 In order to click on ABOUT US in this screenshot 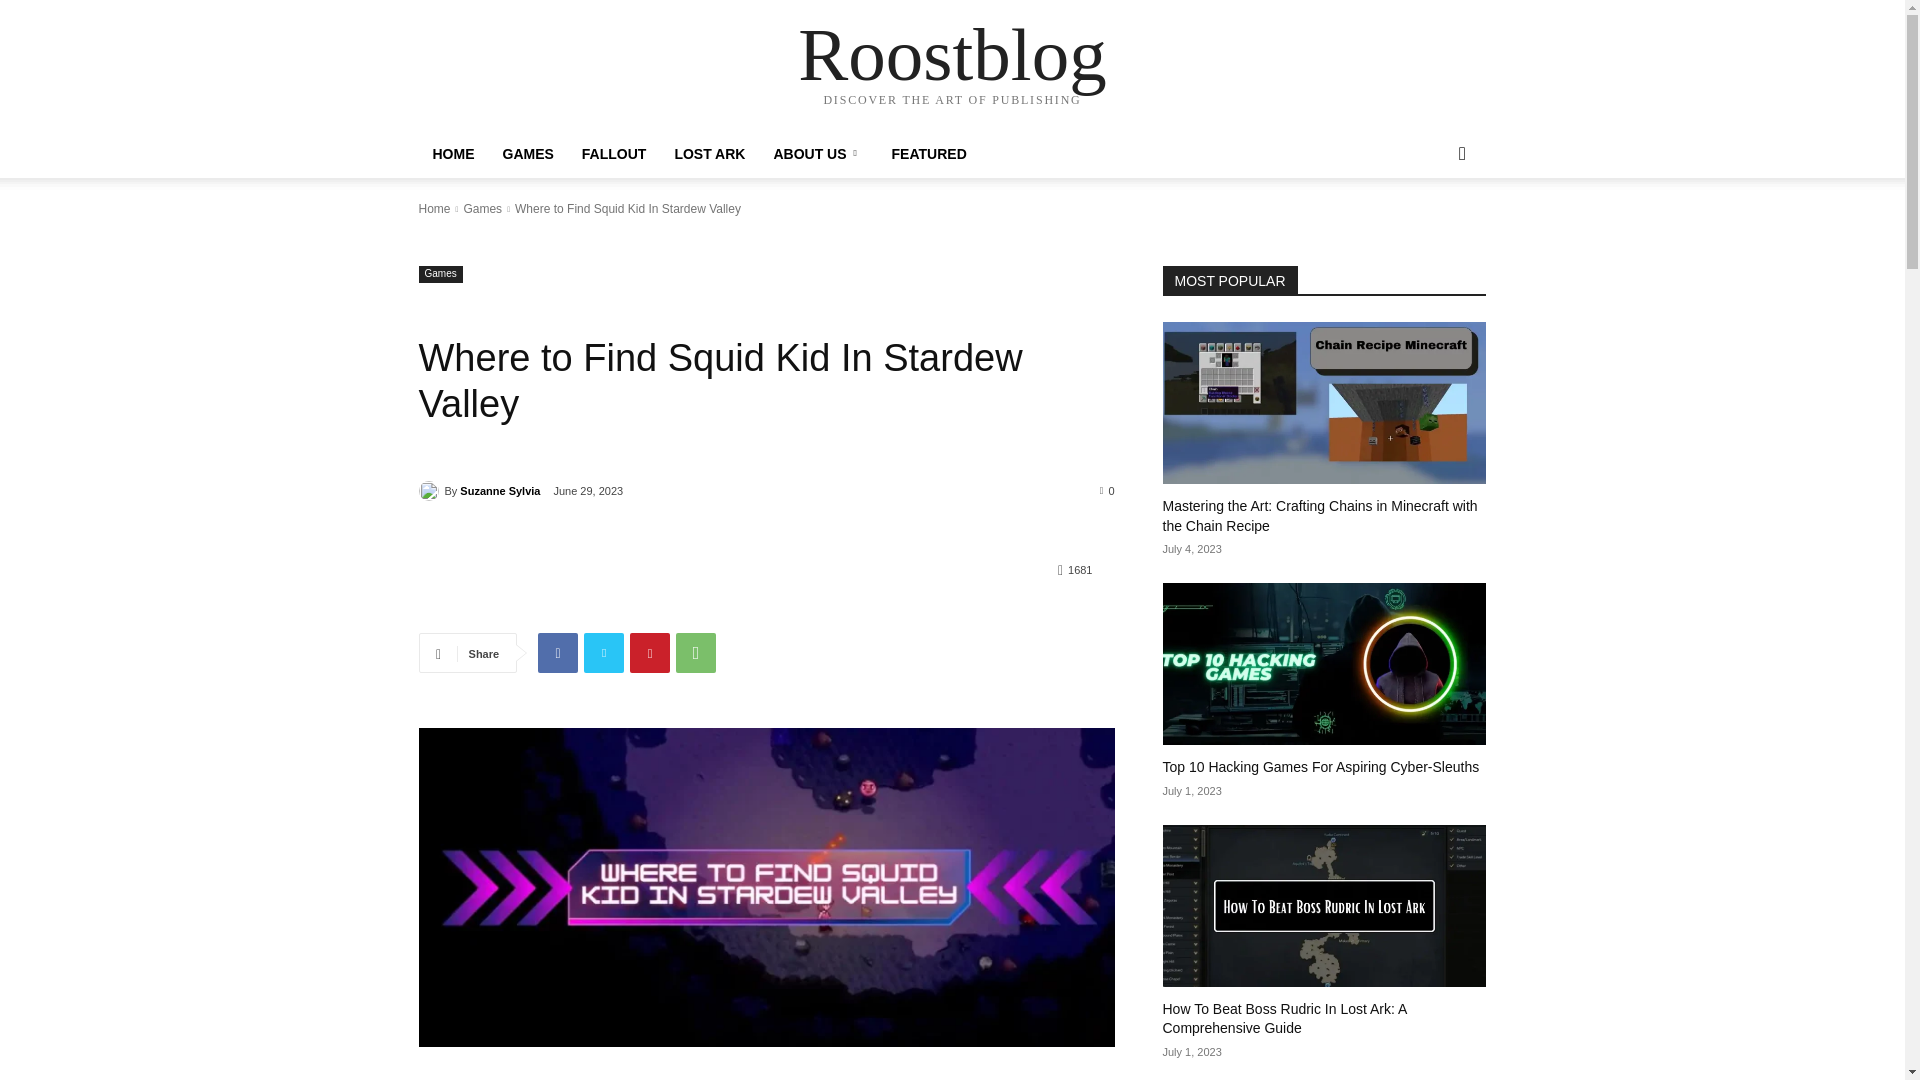, I will do `click(818, 154)`.